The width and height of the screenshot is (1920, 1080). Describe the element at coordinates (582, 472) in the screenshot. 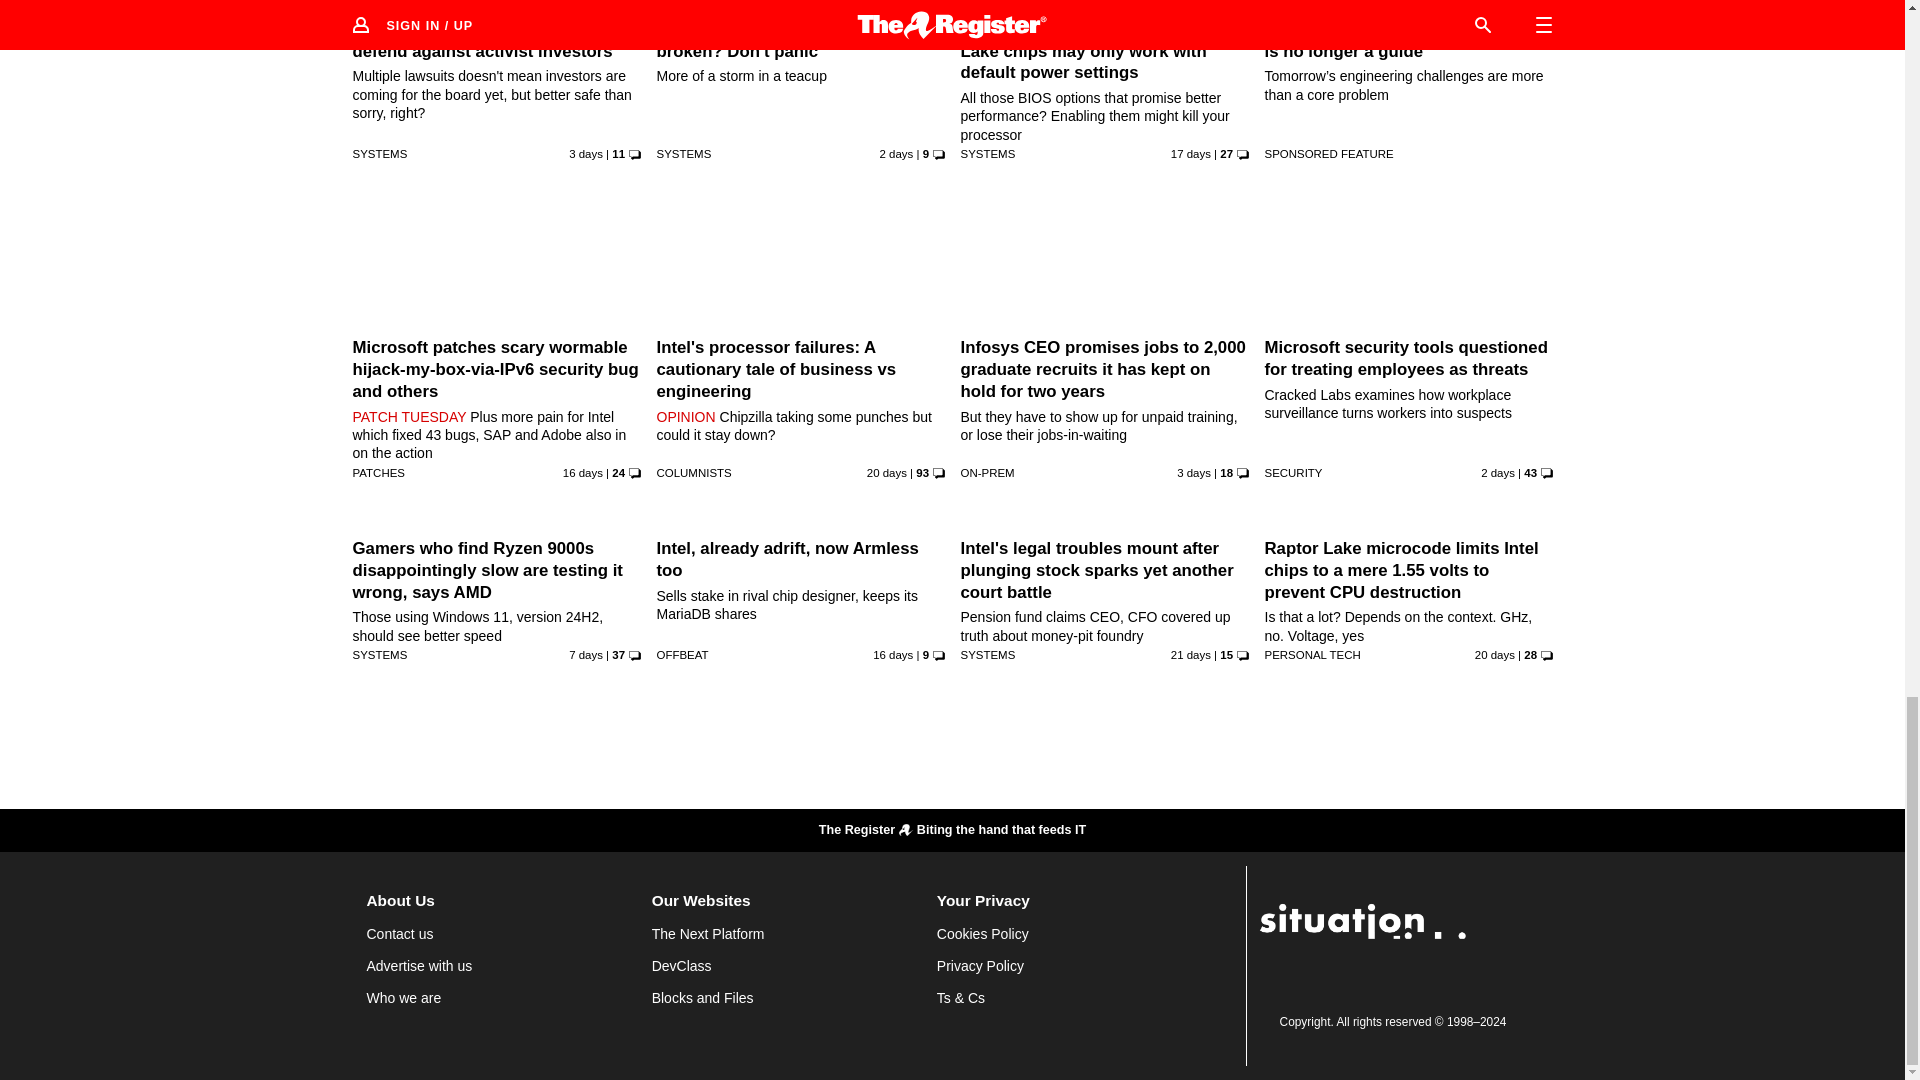

I see `14 Aug 2024 0:45` at that location.